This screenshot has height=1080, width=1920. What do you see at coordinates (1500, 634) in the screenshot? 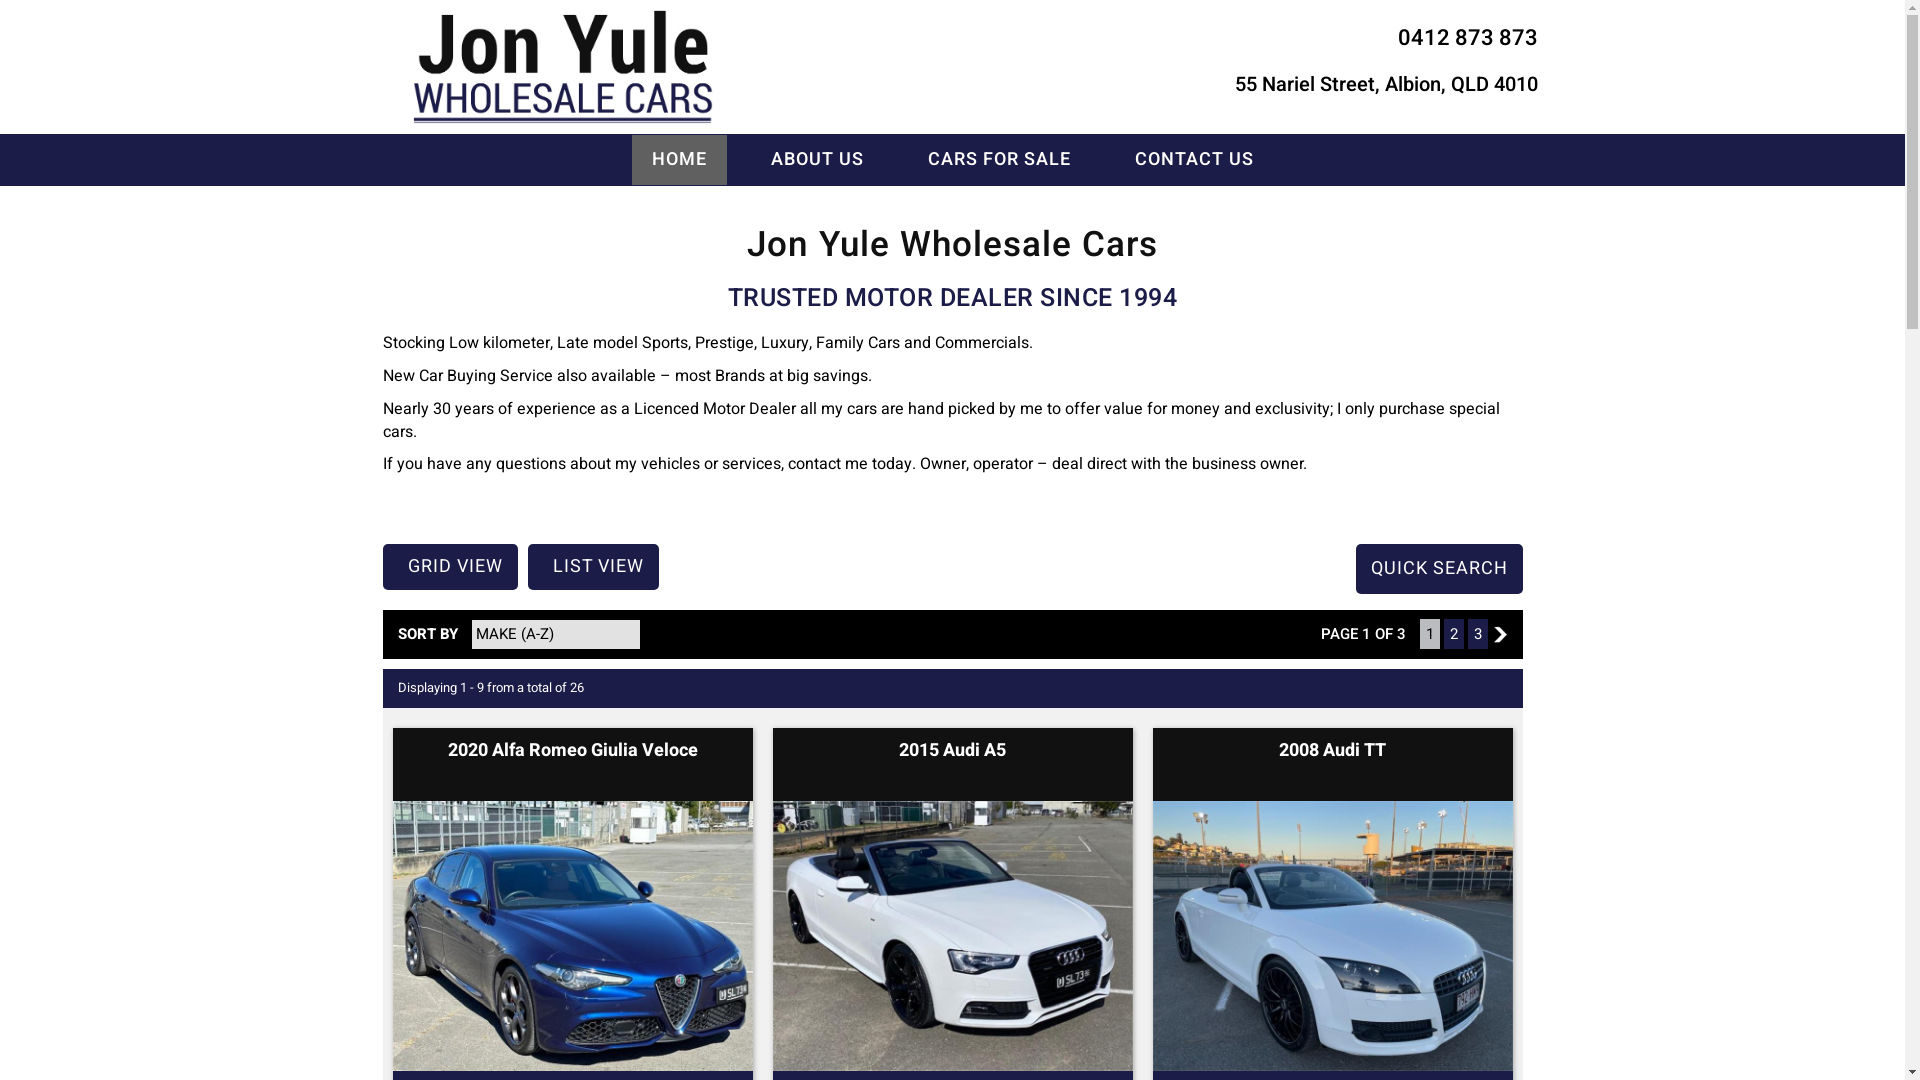
I see `2` at bounding box center [1500, 634].